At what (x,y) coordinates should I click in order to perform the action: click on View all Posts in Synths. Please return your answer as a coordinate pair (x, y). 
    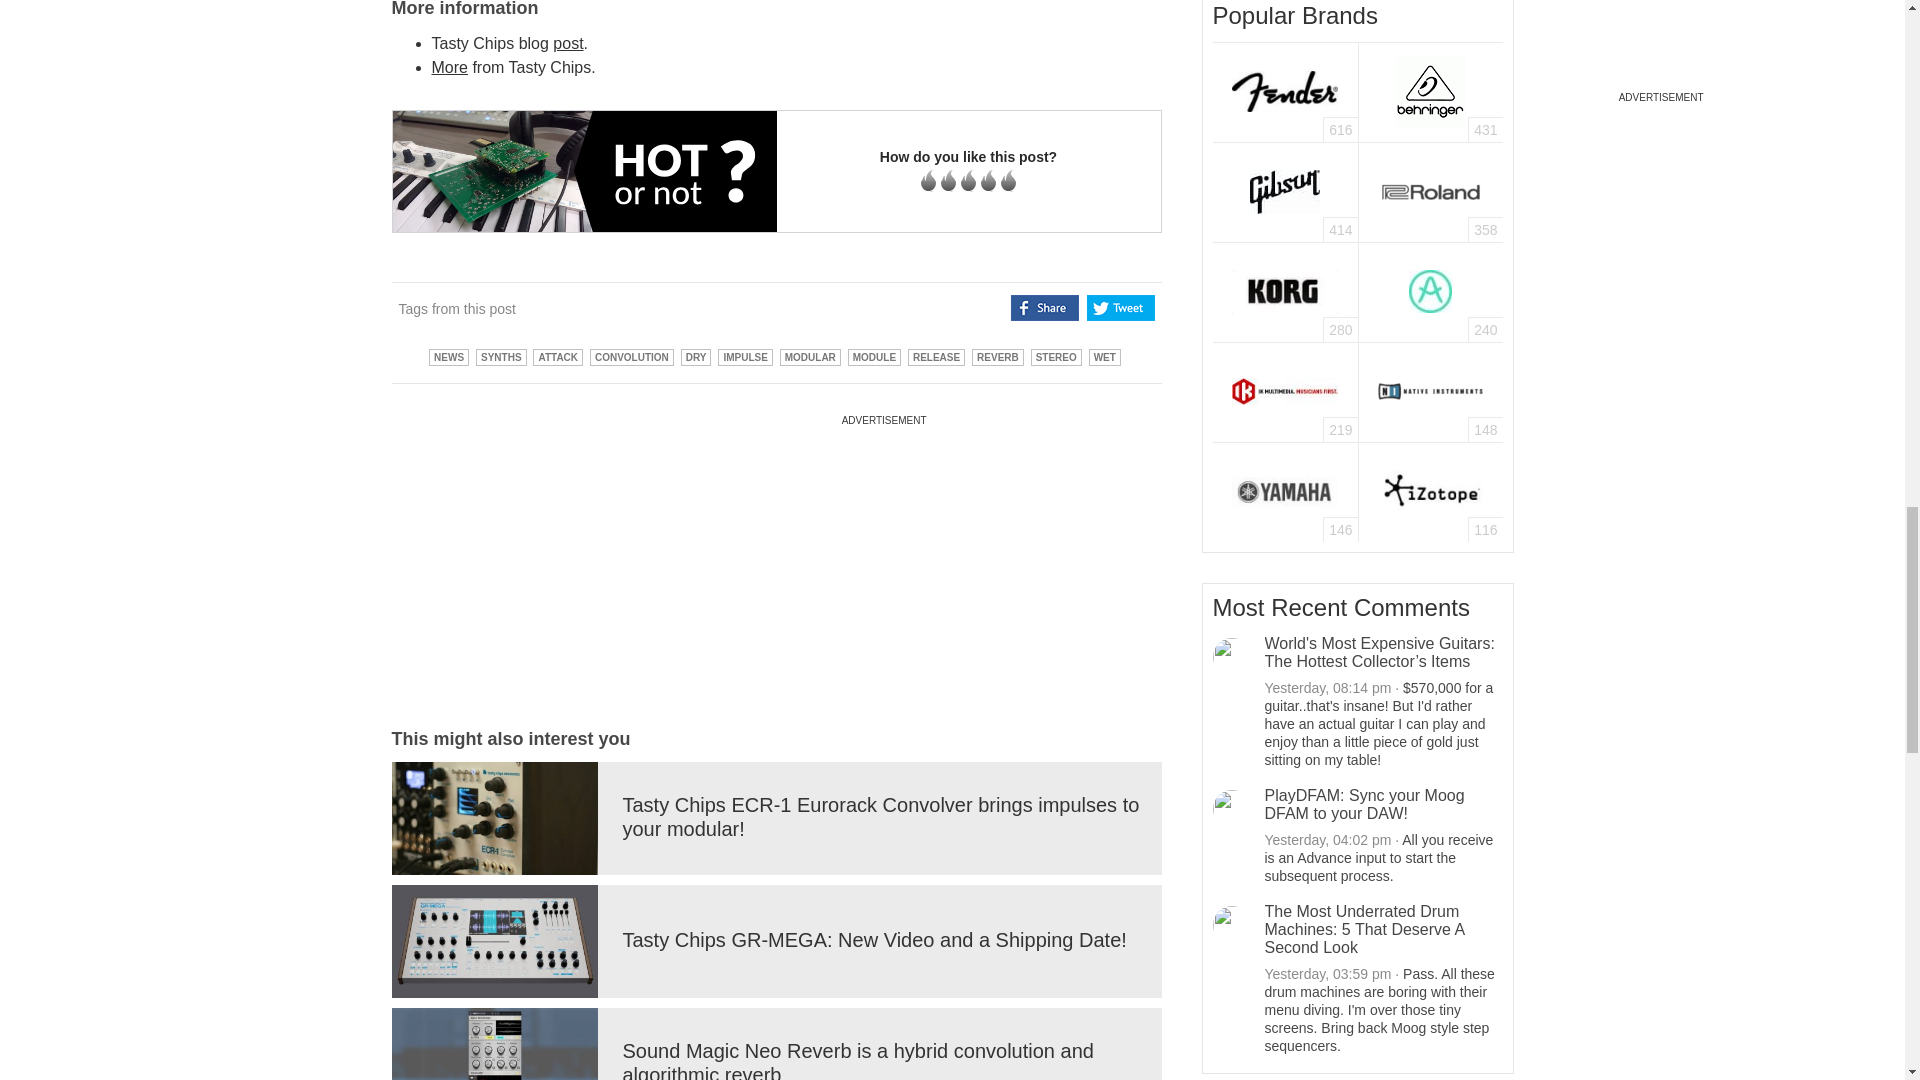
    Looking at the image, I should click on (501, 356).